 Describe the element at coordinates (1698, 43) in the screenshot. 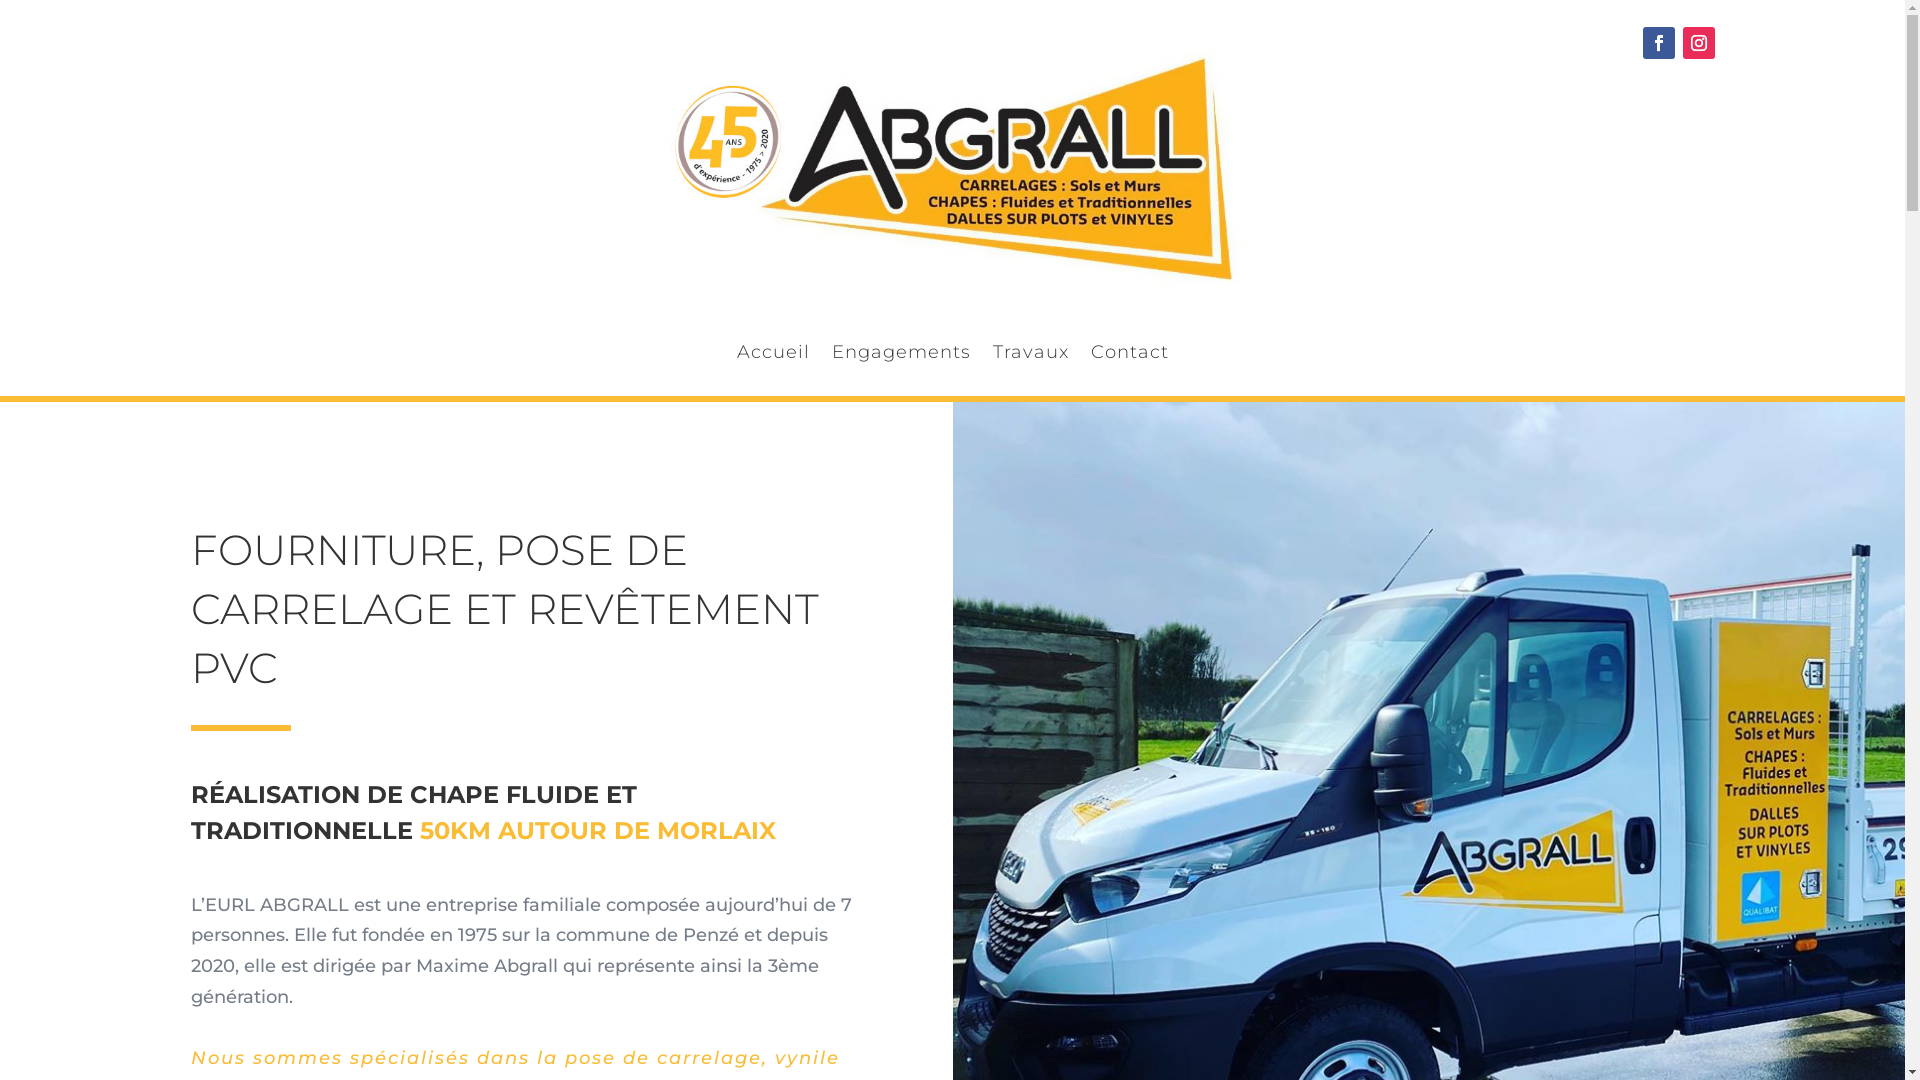

I see `Suivez sur Instagram` at that location.